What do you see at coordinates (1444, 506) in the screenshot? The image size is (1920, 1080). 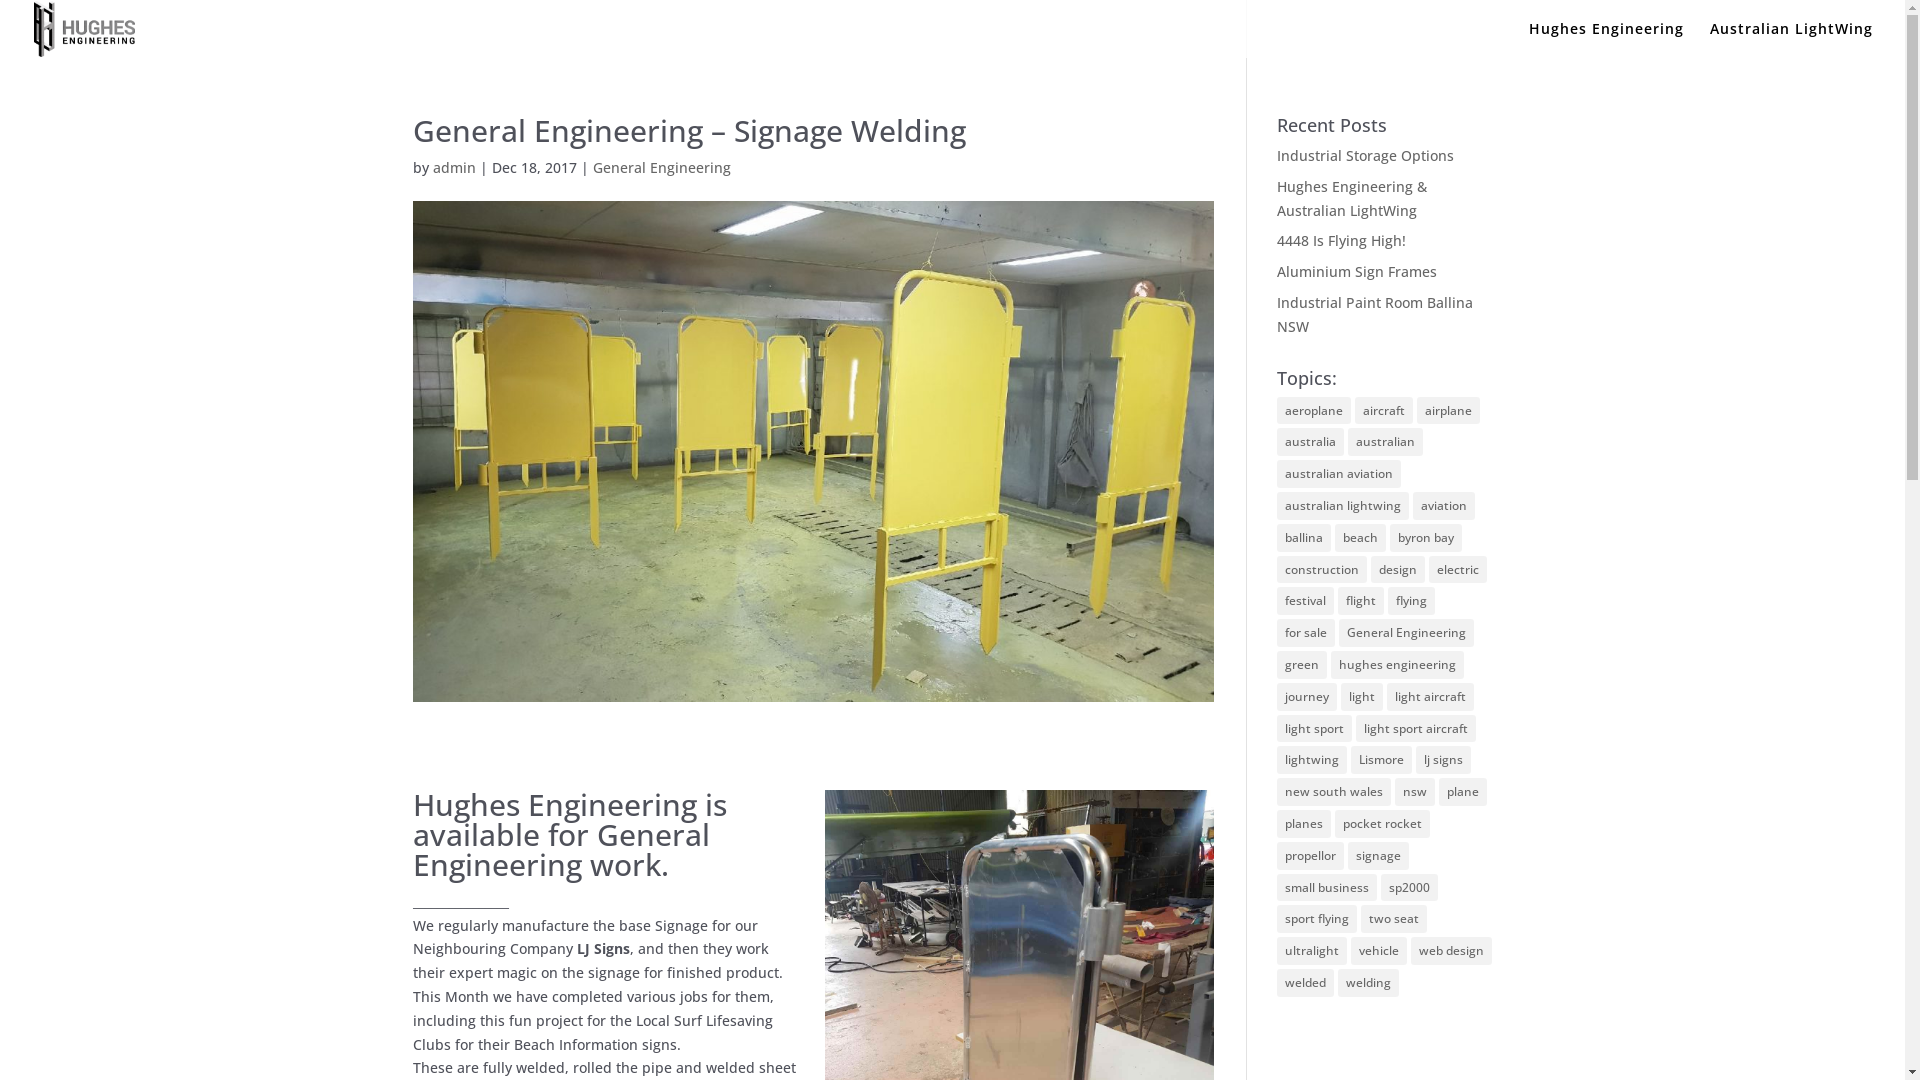 I see `aviation` at bounding box center [1444, 506].